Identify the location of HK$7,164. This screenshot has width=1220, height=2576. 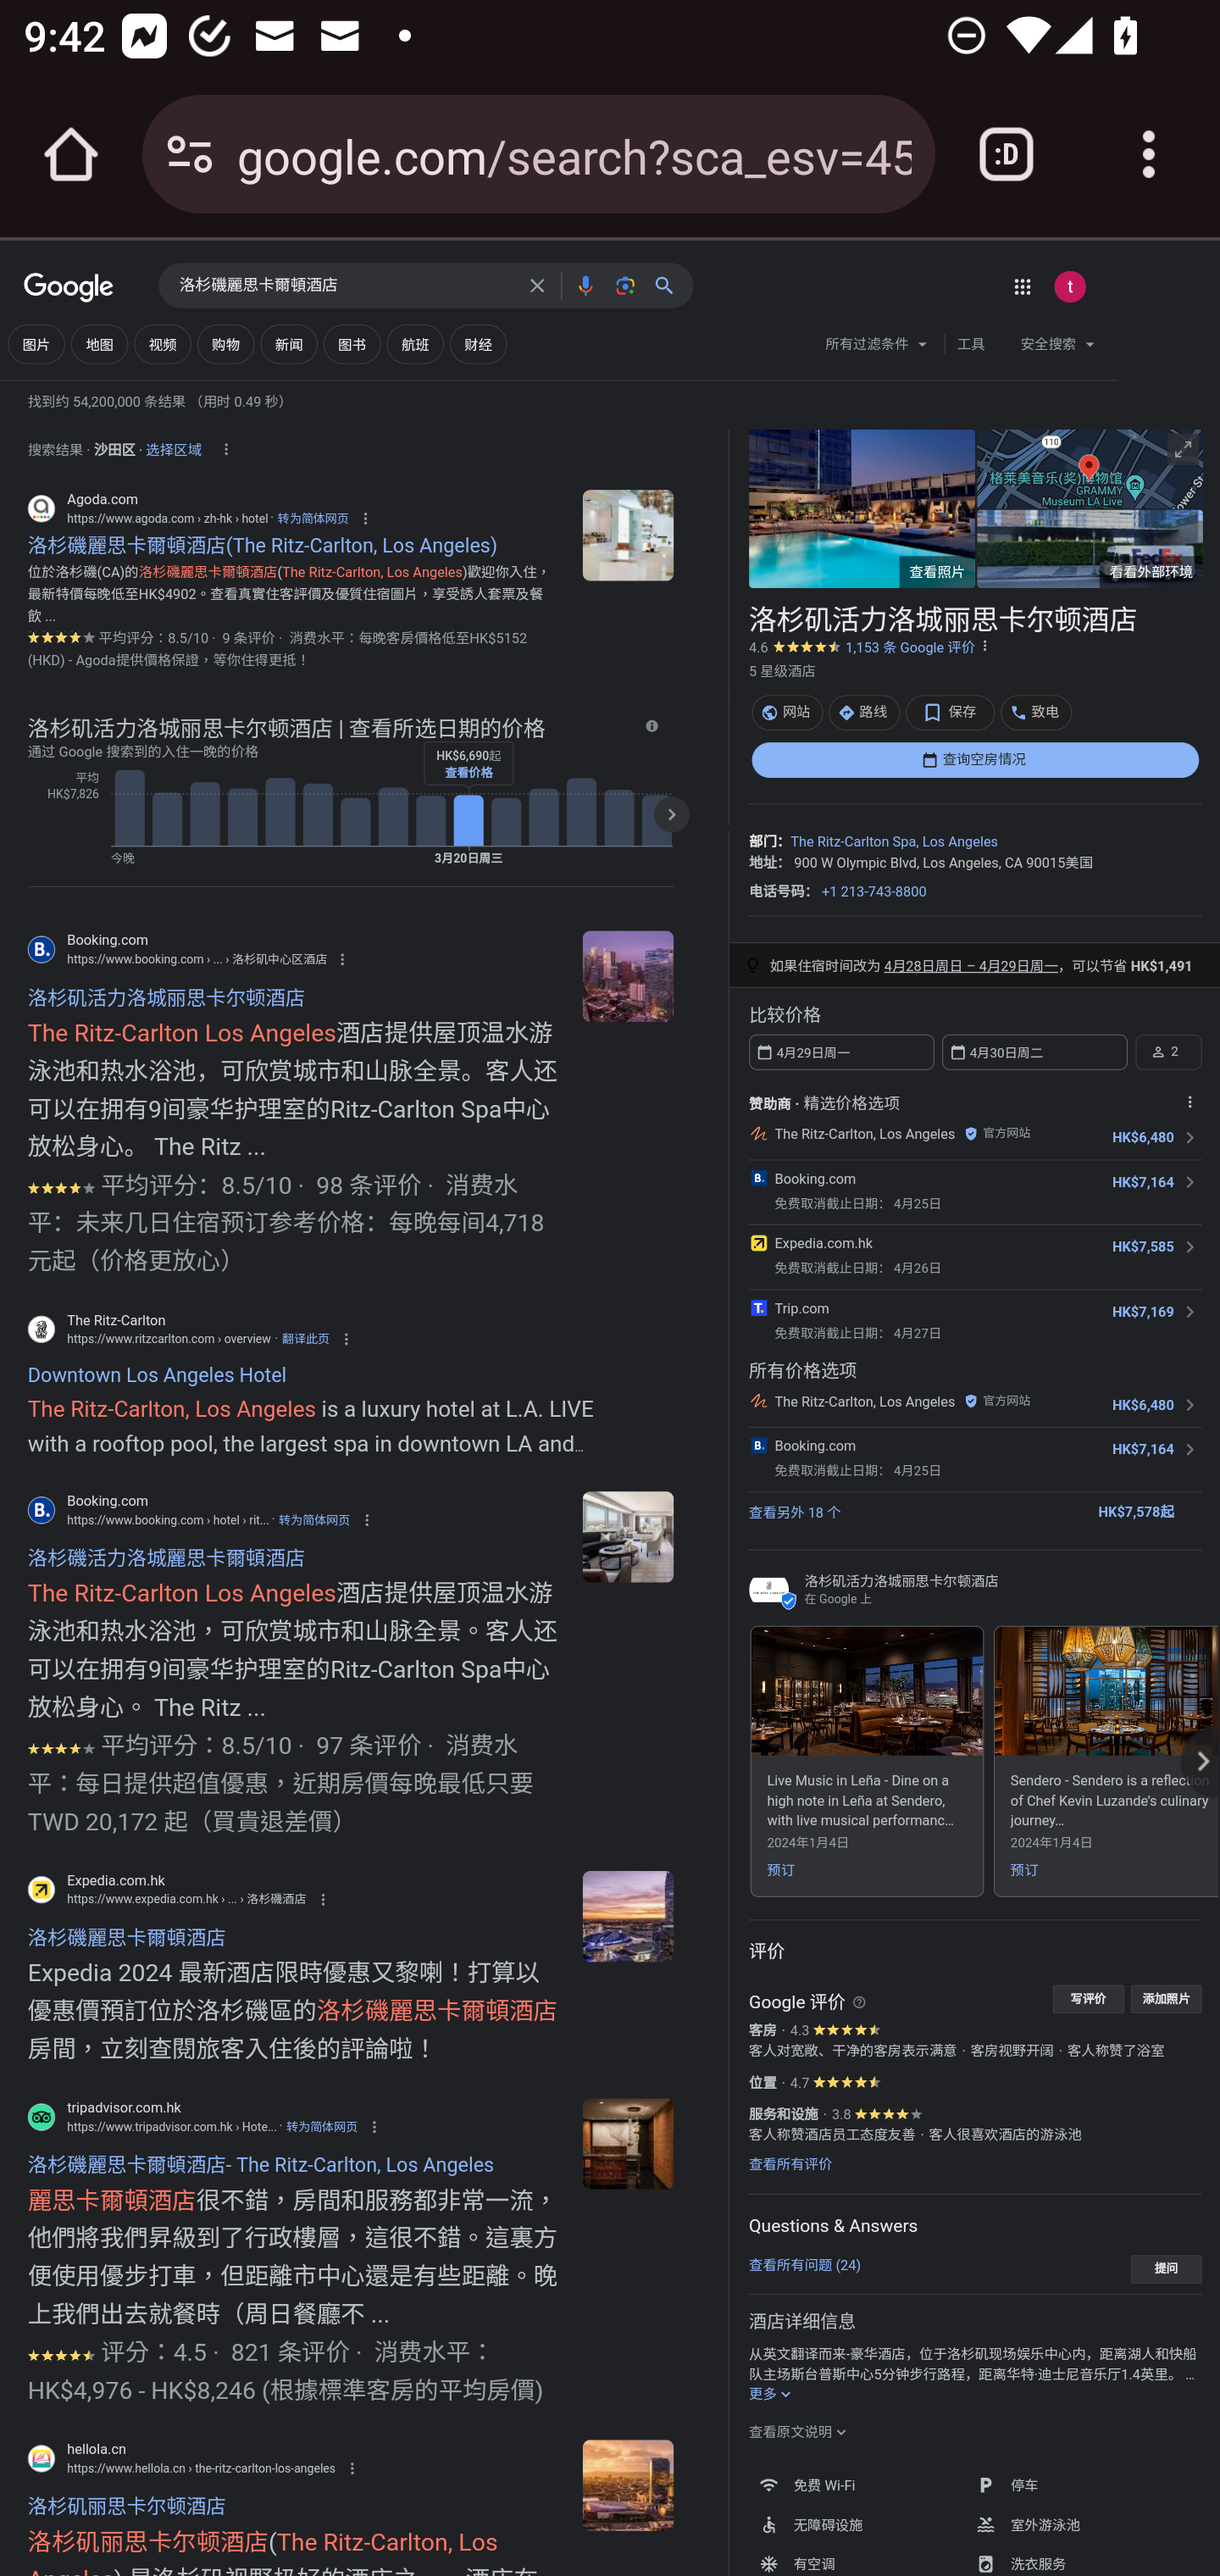
(1142, 1449).